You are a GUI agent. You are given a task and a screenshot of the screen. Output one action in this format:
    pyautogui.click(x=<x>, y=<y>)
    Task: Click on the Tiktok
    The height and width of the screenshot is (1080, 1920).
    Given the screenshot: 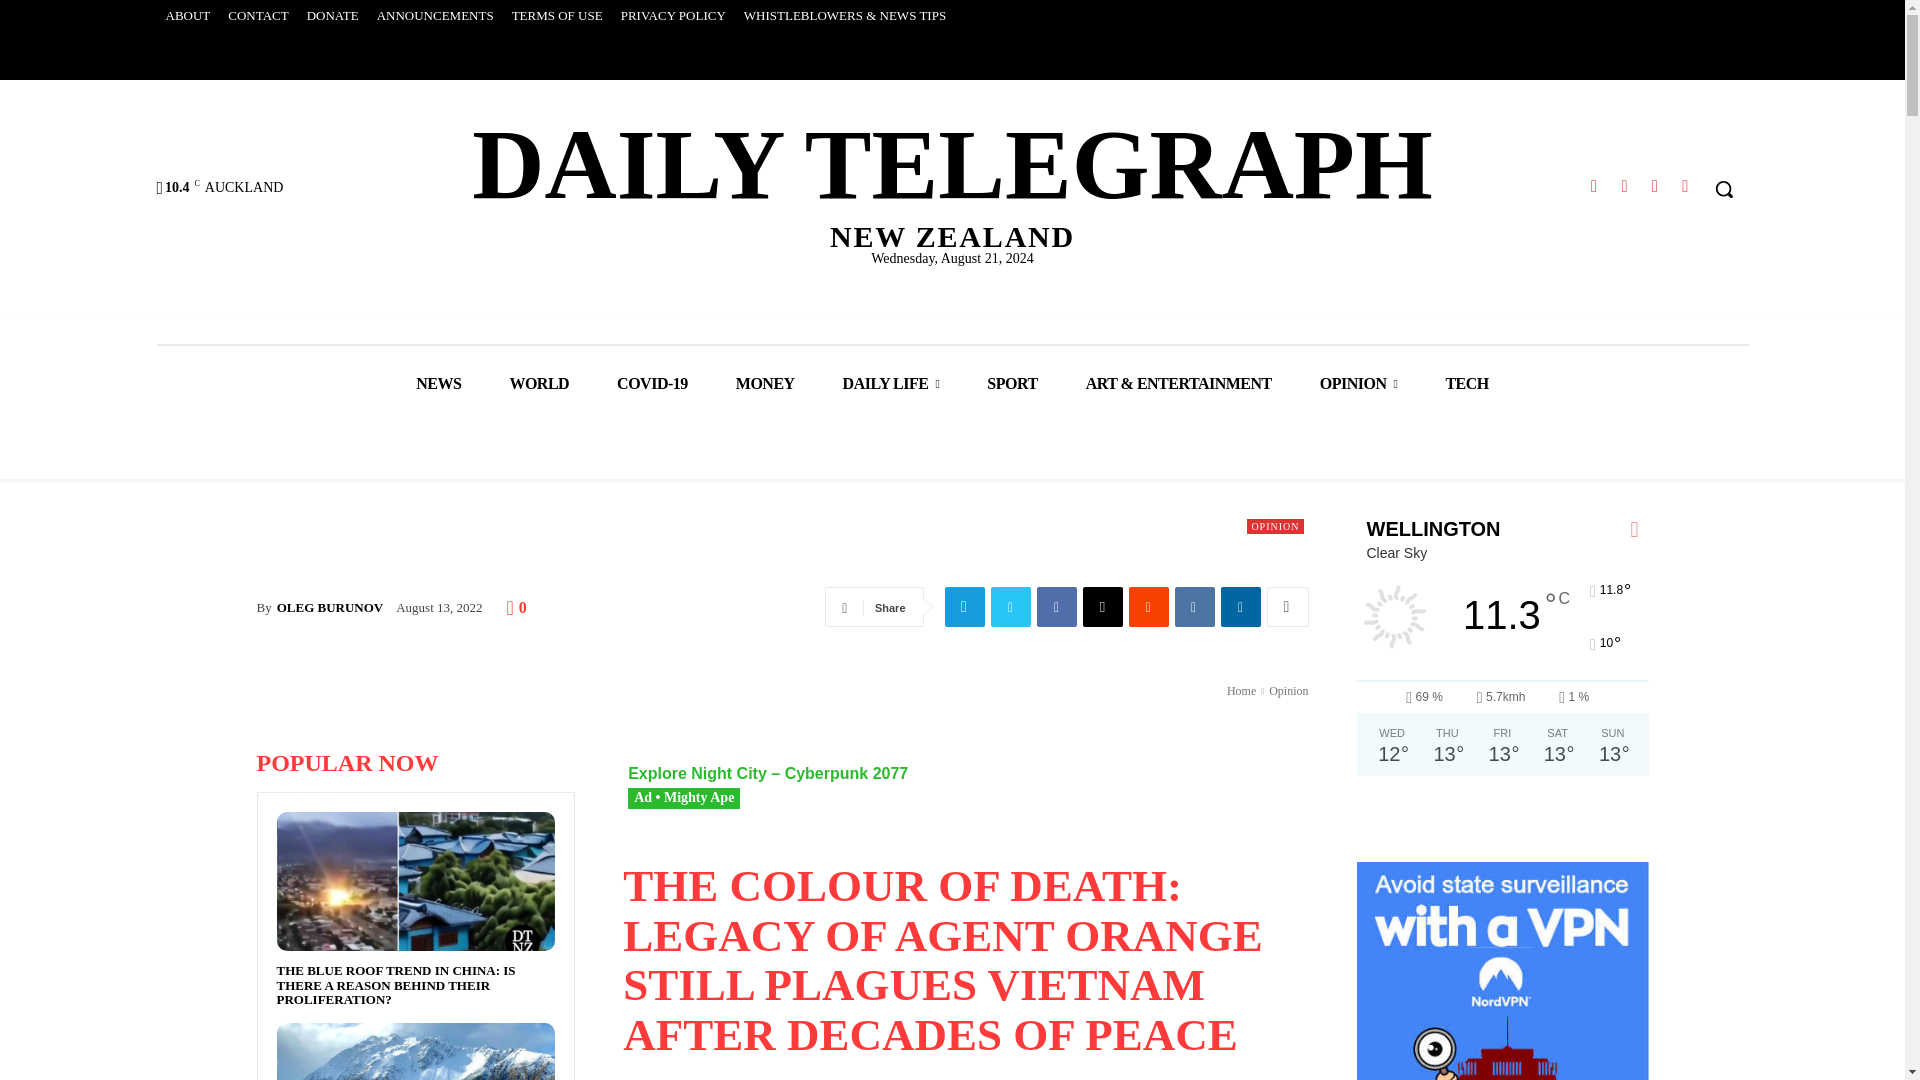 What is the action you would take?
    pyautogui.click(x=952, y=180)
    